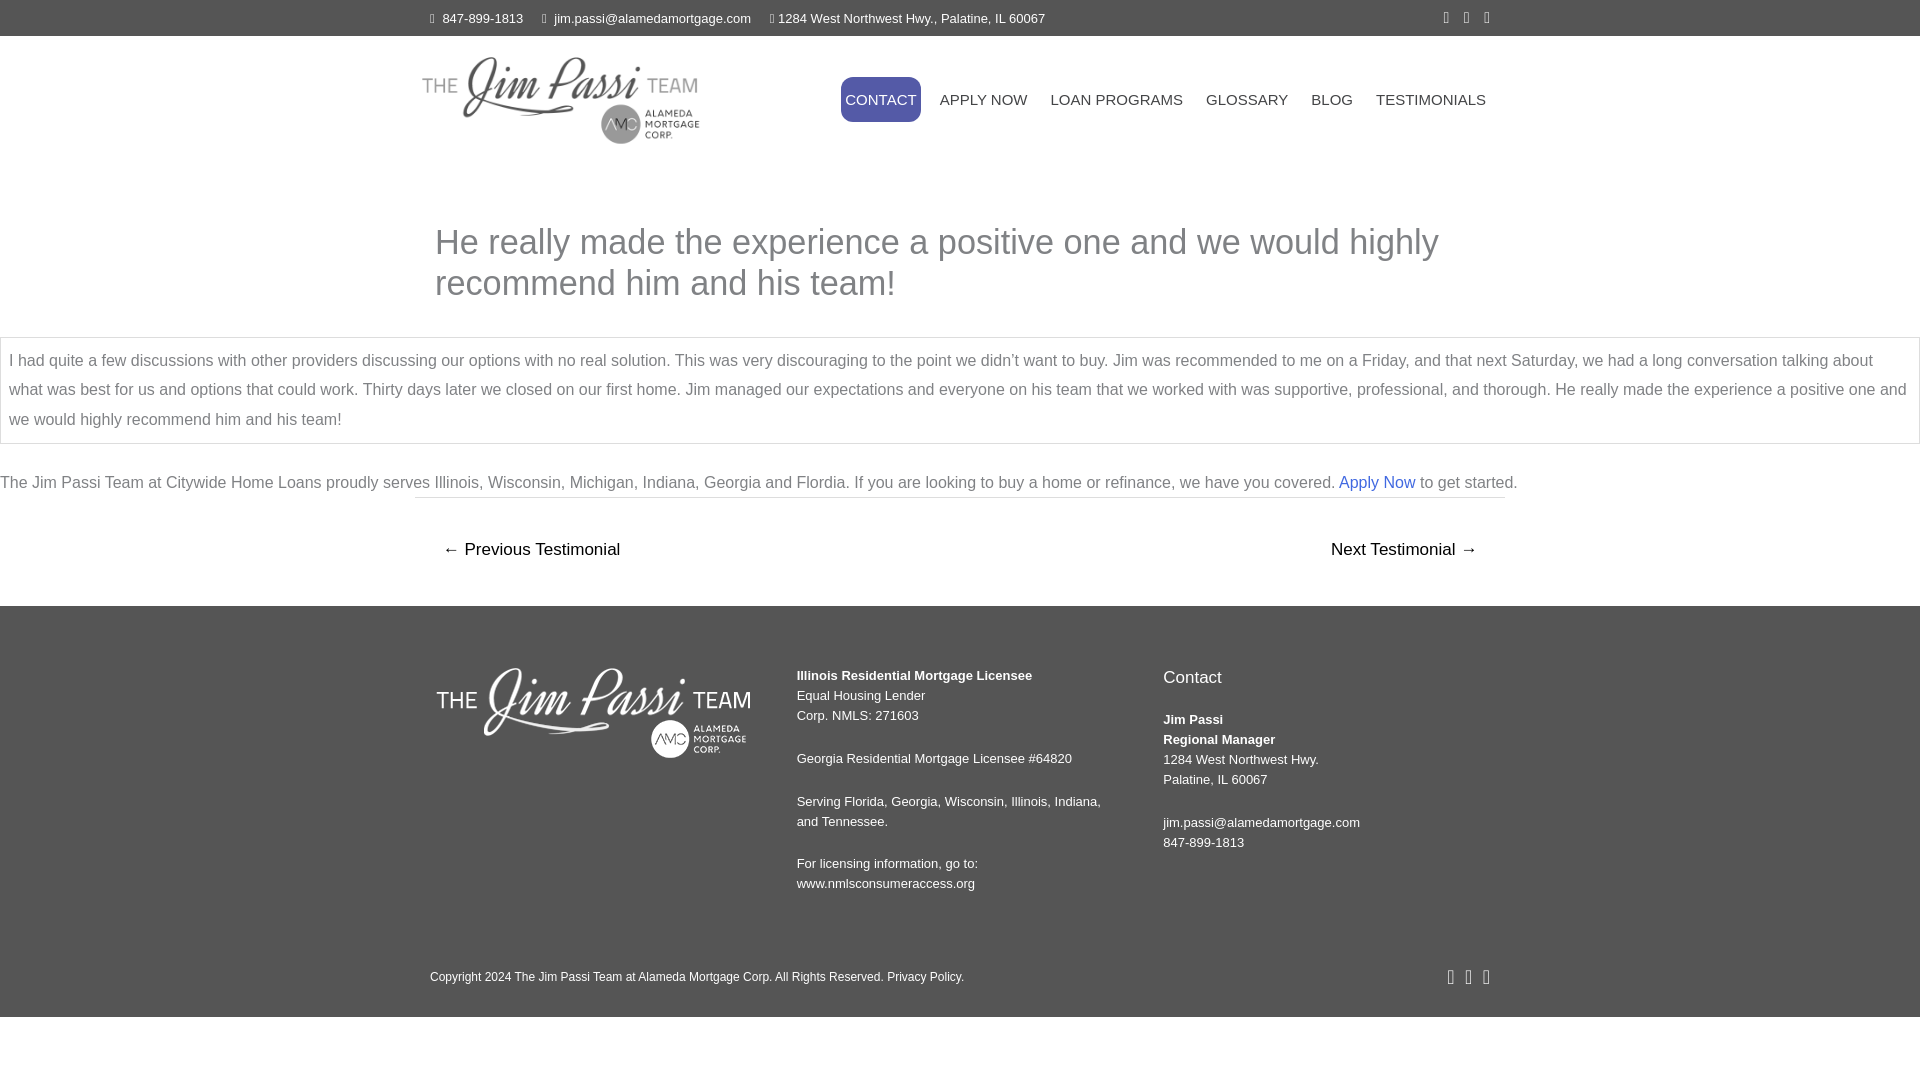  What do you see at coordinates (560, 98) in the screenshot?
I see `logo-jim-passi-team` at bounding box center [560, 98].